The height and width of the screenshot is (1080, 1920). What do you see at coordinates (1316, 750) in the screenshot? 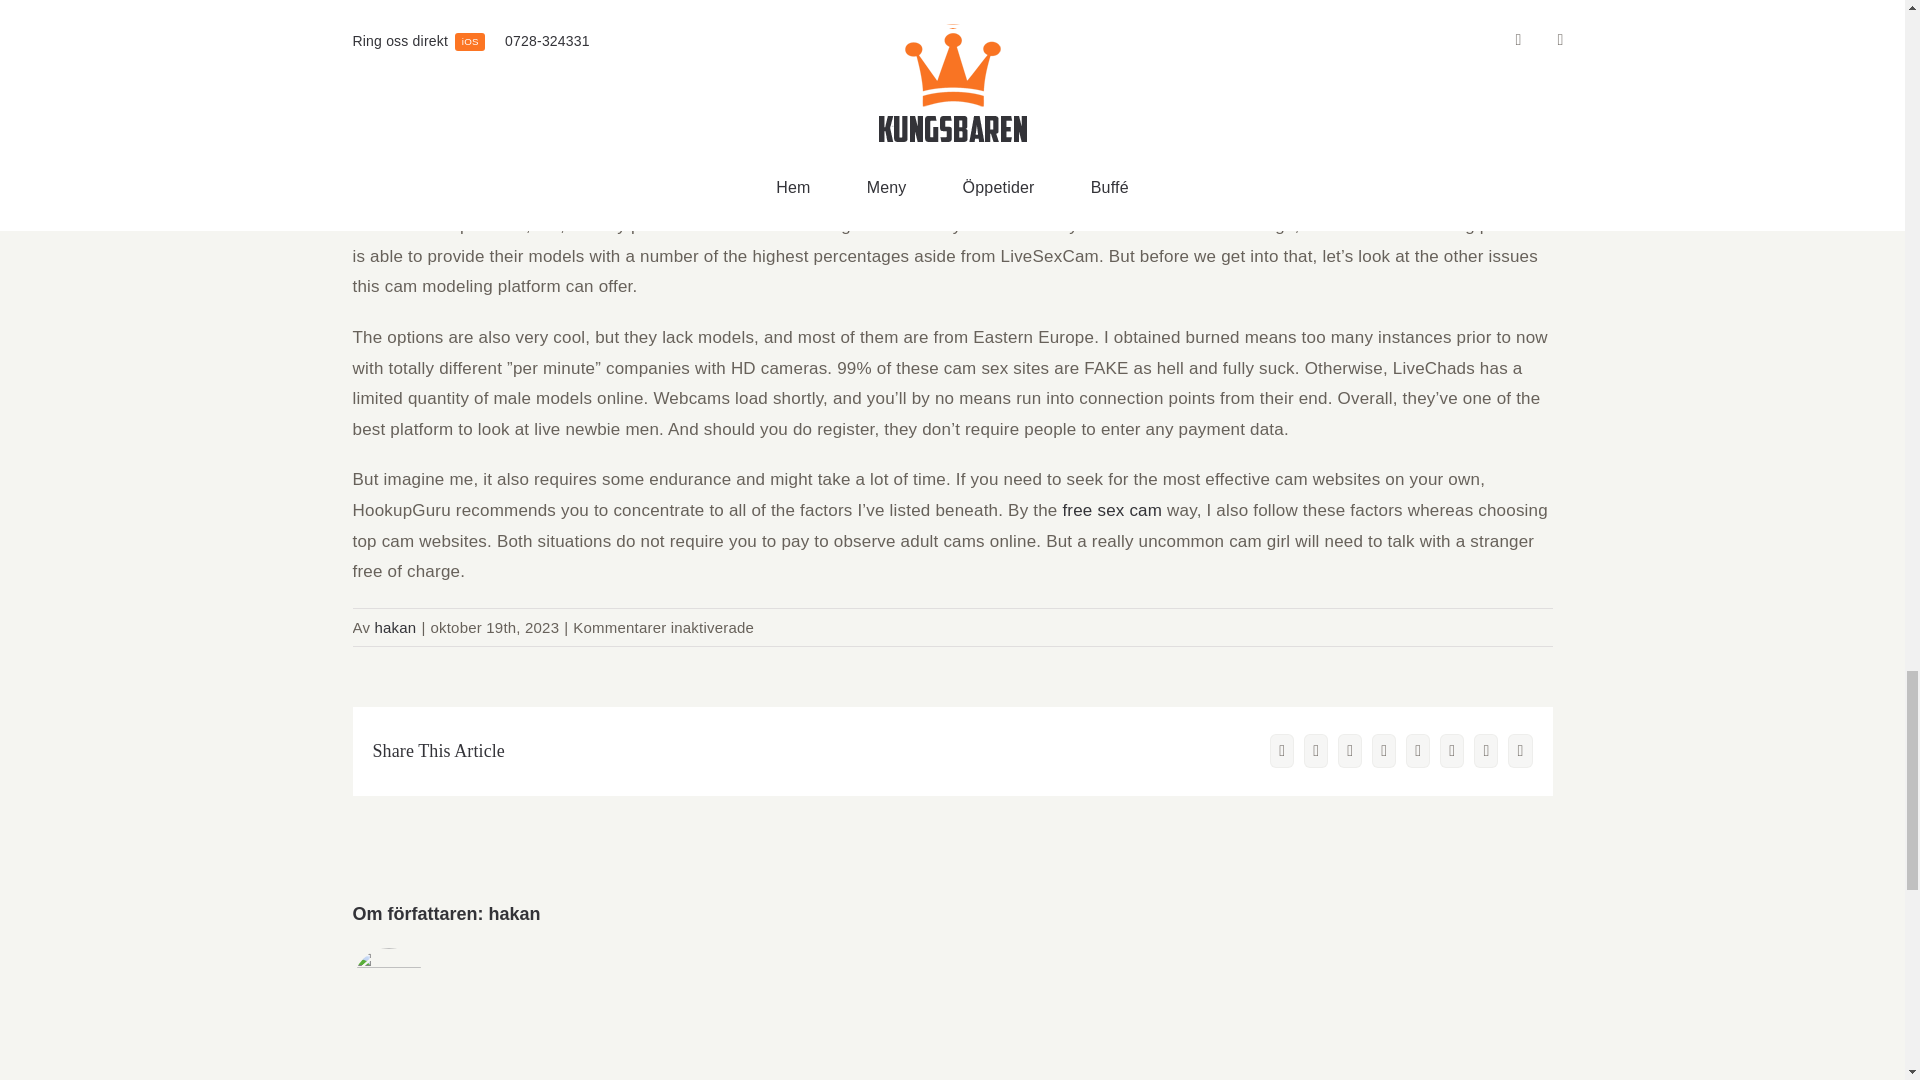
I see `Twitter` at bounding box center [1316, 750].